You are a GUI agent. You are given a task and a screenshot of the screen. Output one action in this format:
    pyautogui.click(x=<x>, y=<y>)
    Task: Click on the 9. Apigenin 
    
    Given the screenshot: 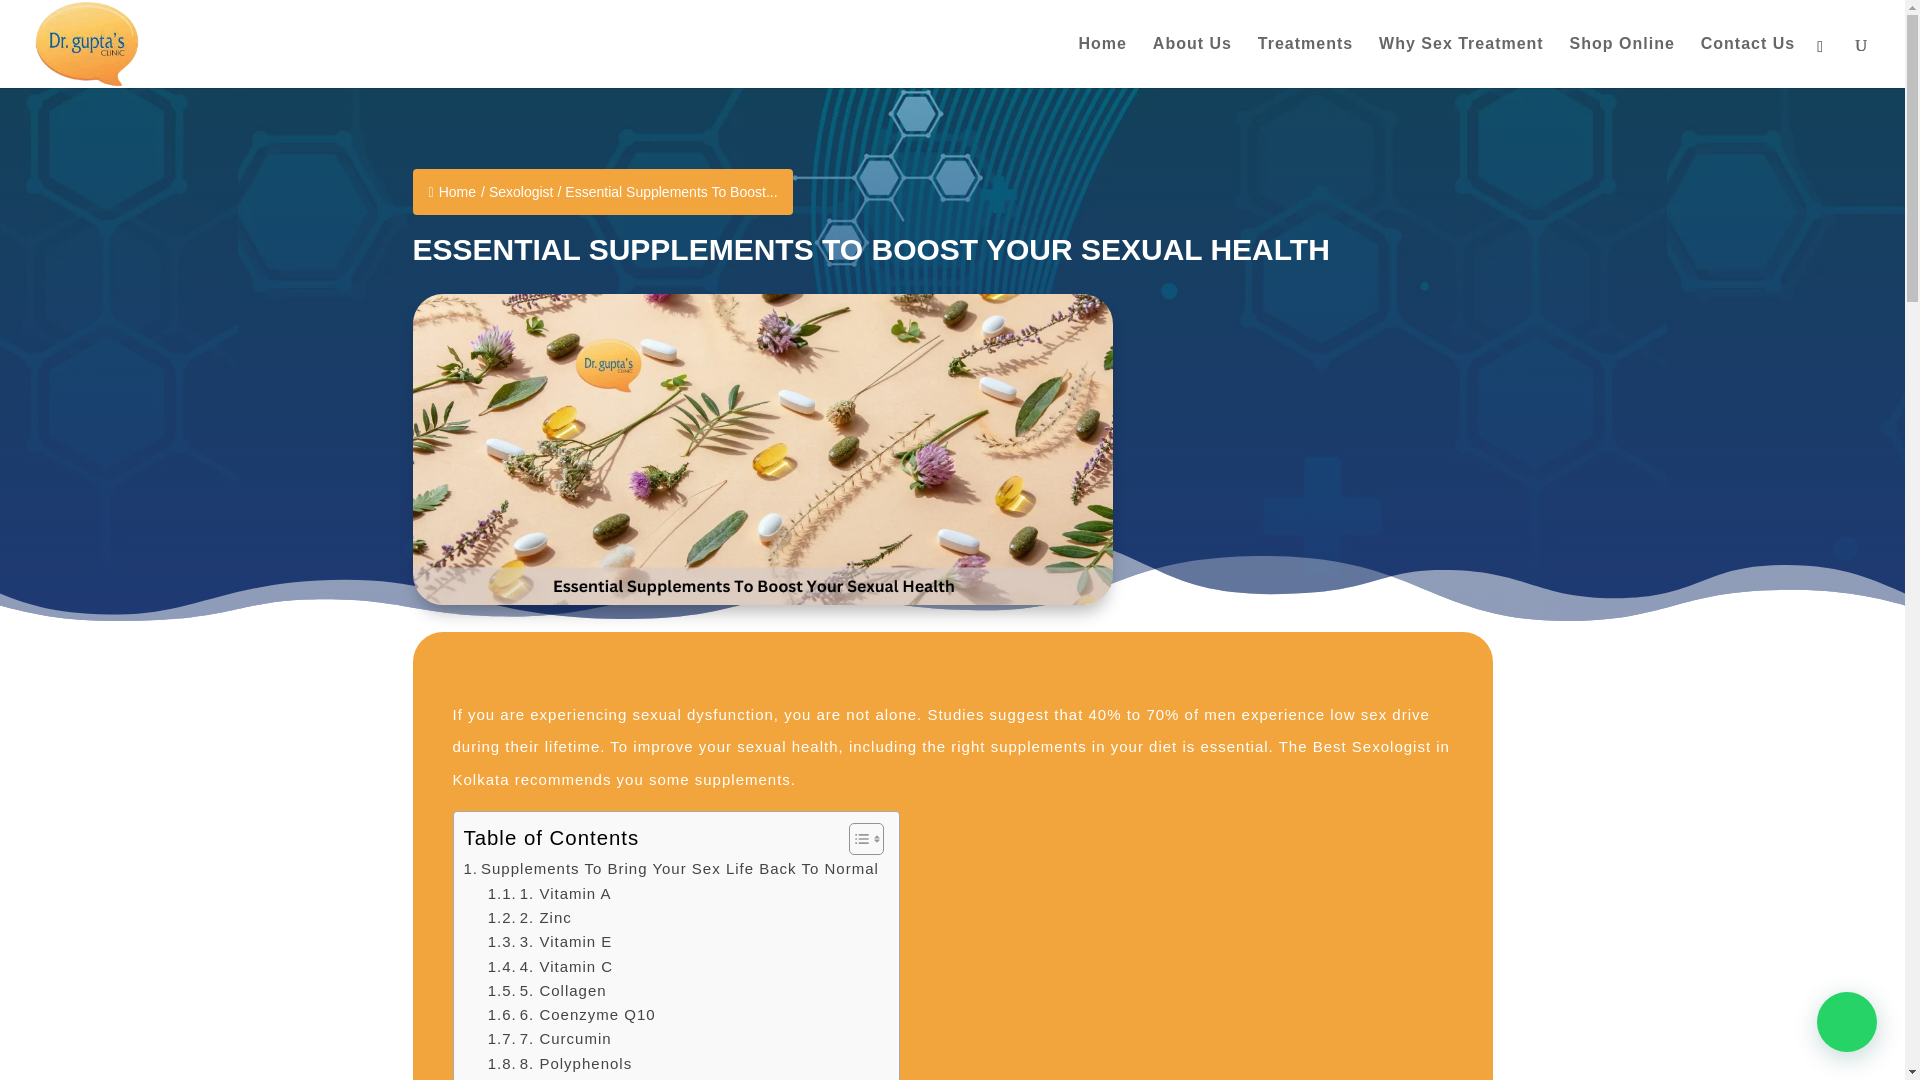 What is the action you would take?
    pyautogui.click(x=548, y=1078)
    